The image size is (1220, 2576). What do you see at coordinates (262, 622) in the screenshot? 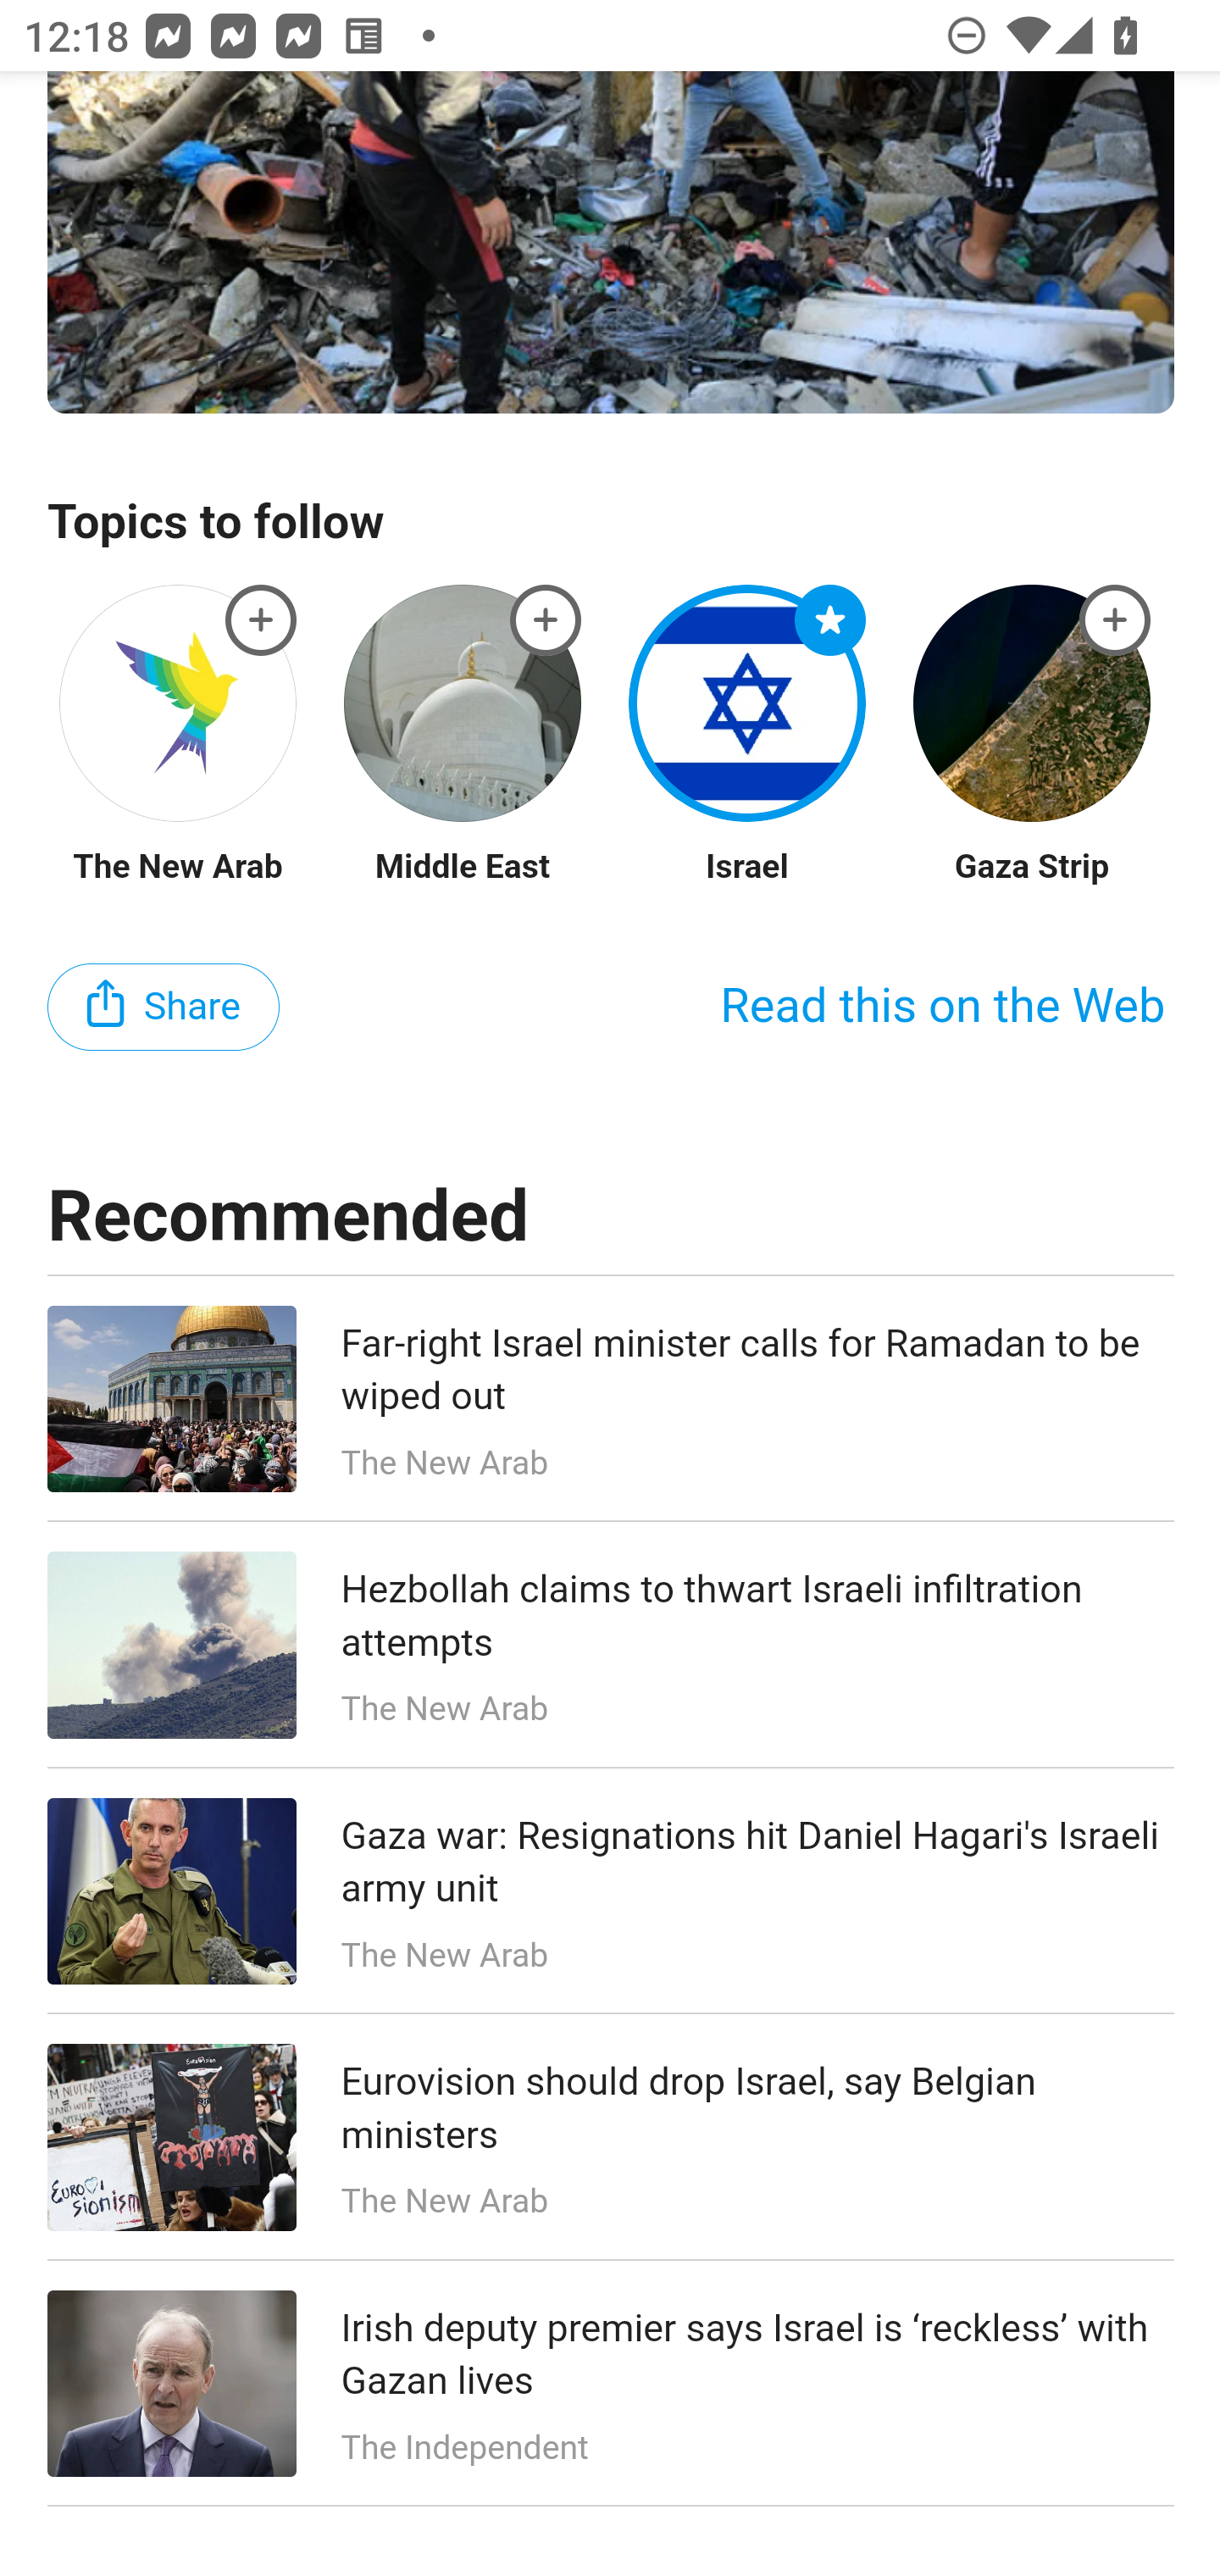
I see `israel-continues-gaza-siege-famine-deaths-rise` at bounding box center [262, 622].